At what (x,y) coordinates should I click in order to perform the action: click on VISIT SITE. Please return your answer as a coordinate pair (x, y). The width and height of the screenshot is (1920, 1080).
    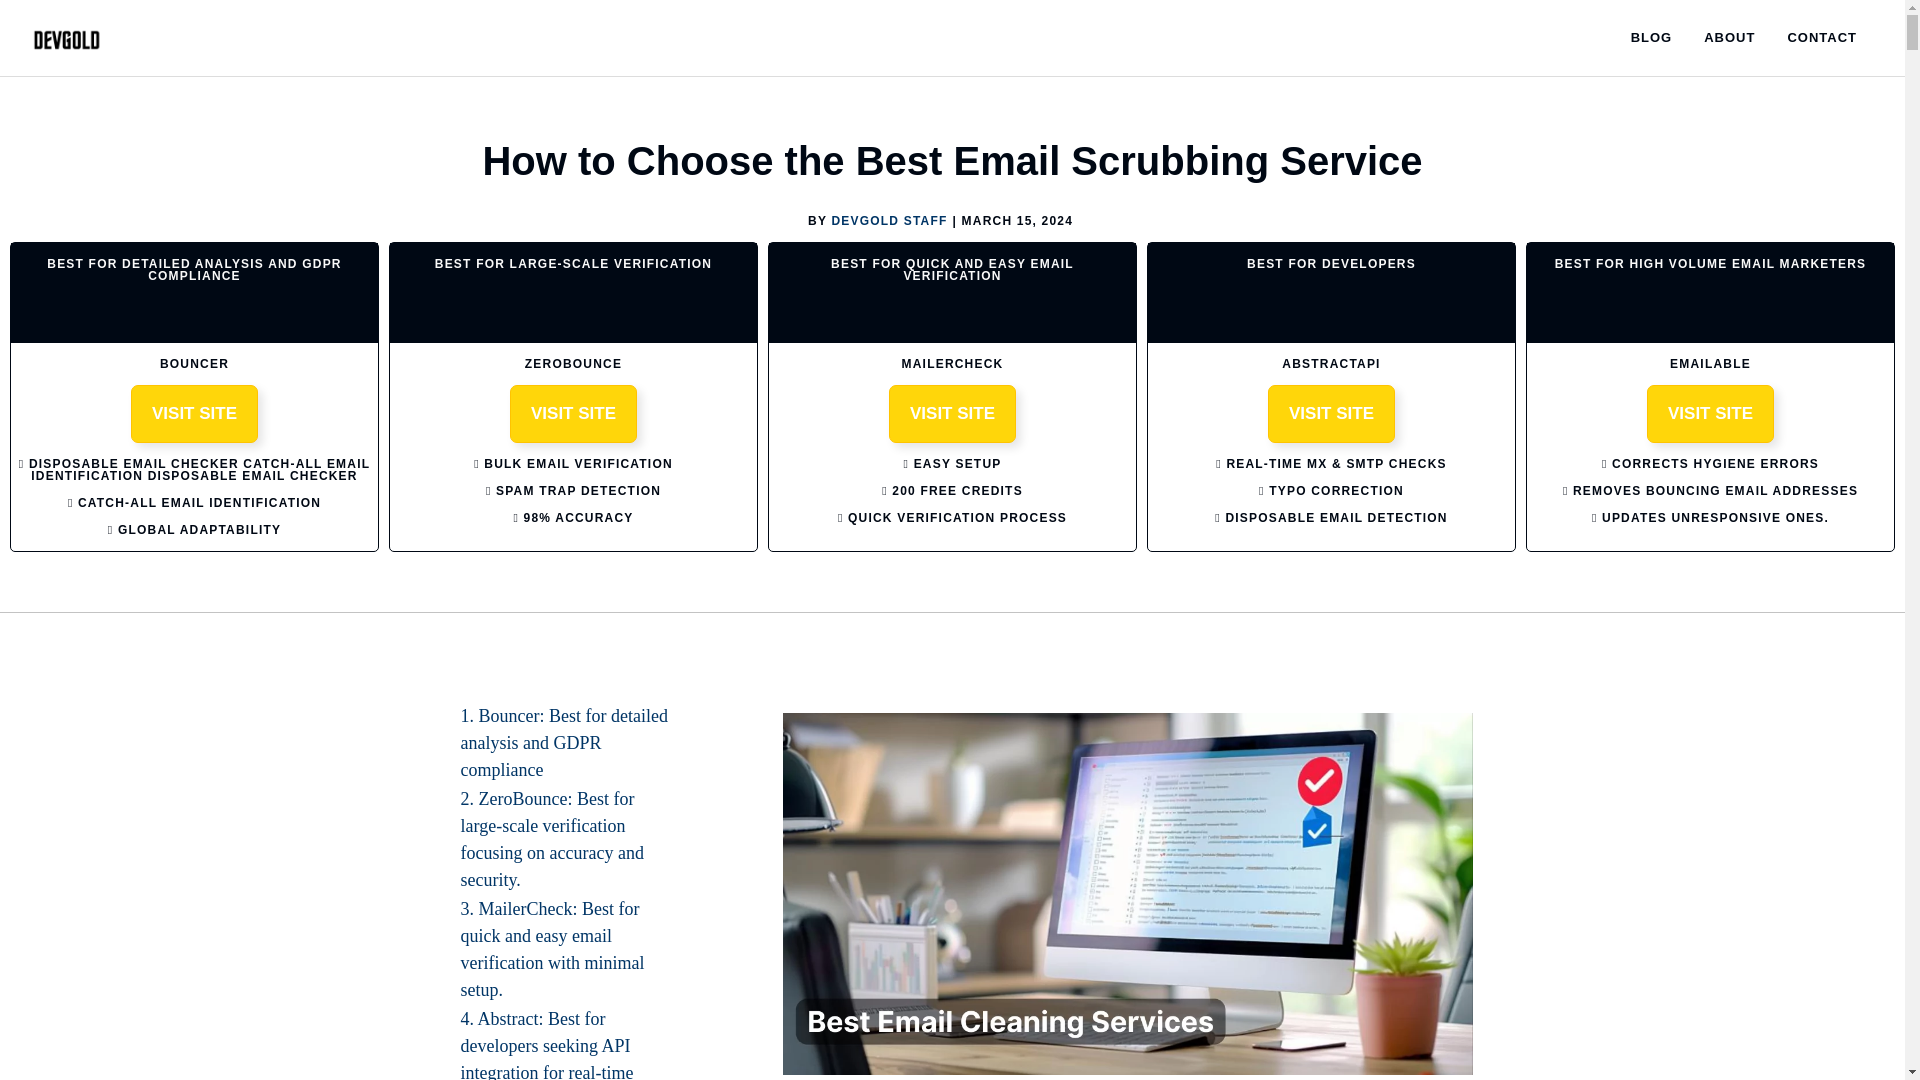
    Looking at the image, I should click on (574, 413).